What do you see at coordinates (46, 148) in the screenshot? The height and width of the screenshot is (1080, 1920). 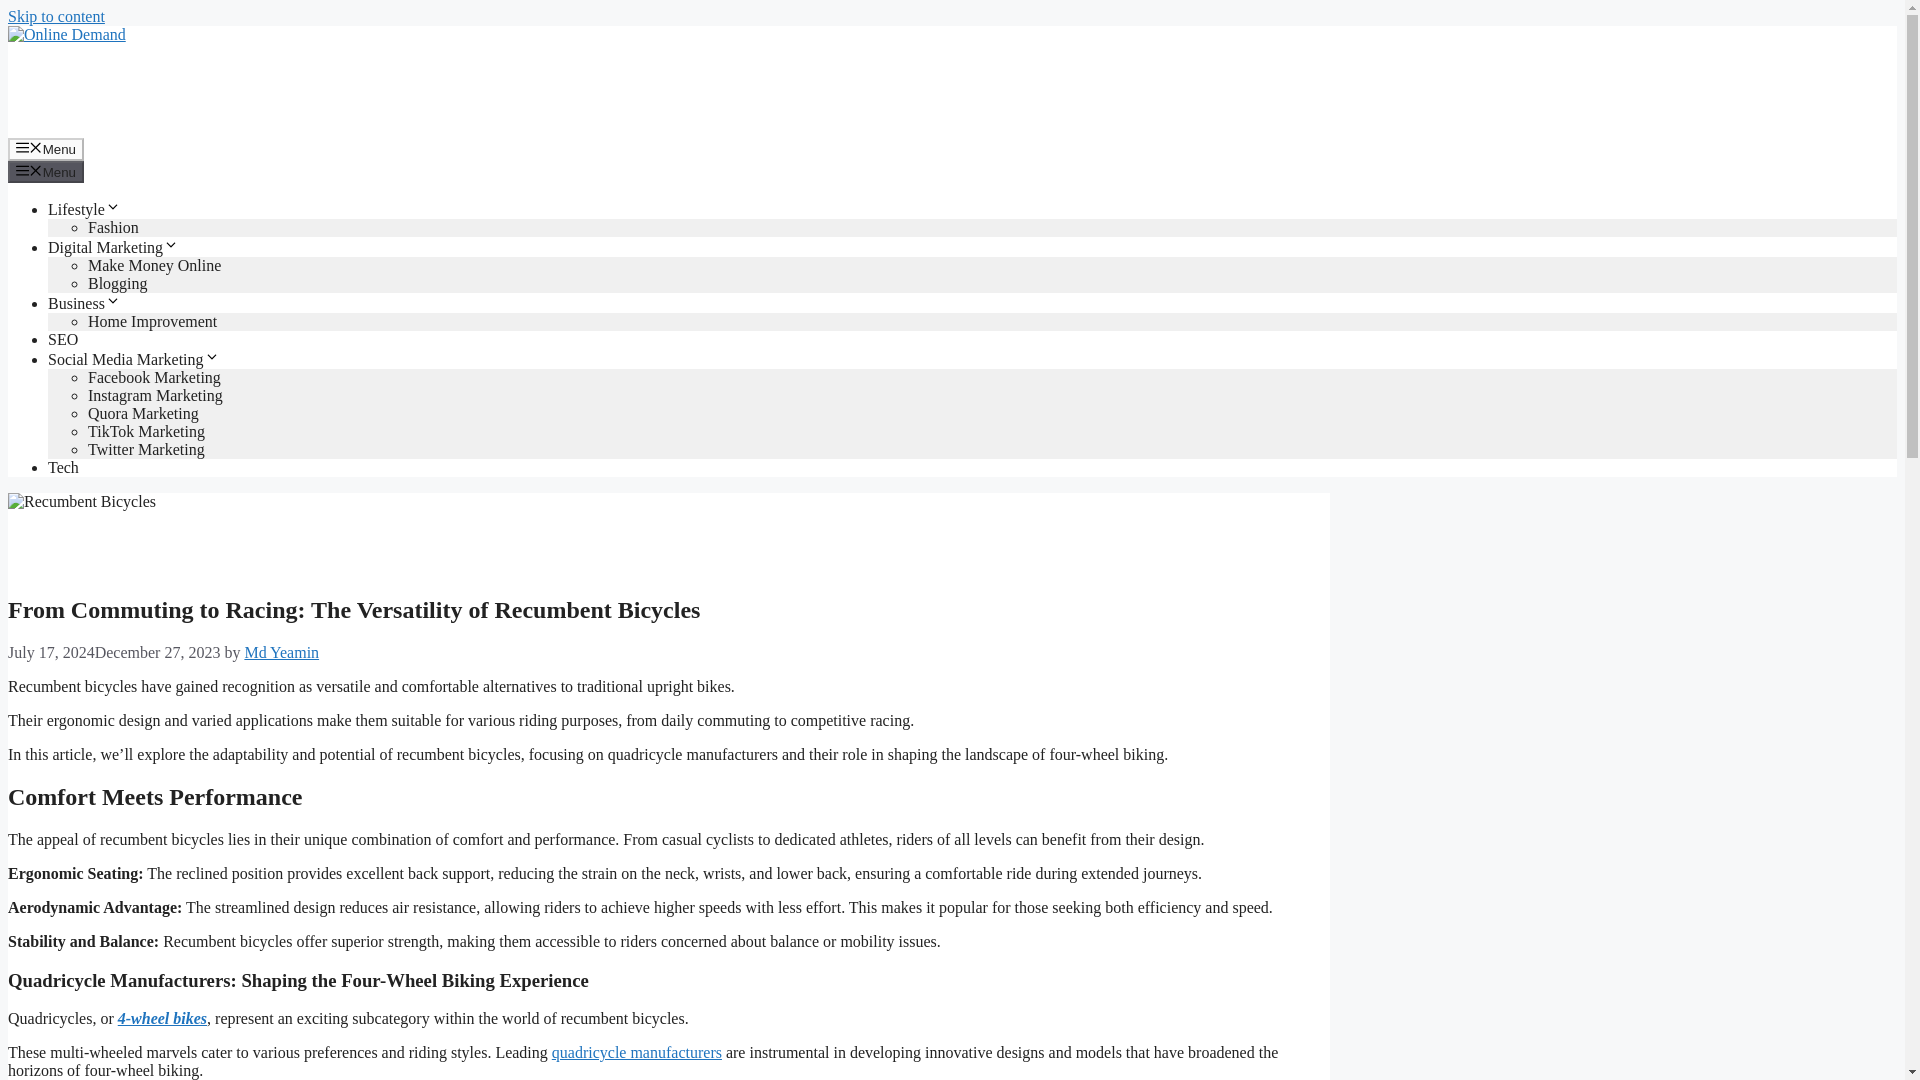 I see `Menu` at bounding box center [46, 148].